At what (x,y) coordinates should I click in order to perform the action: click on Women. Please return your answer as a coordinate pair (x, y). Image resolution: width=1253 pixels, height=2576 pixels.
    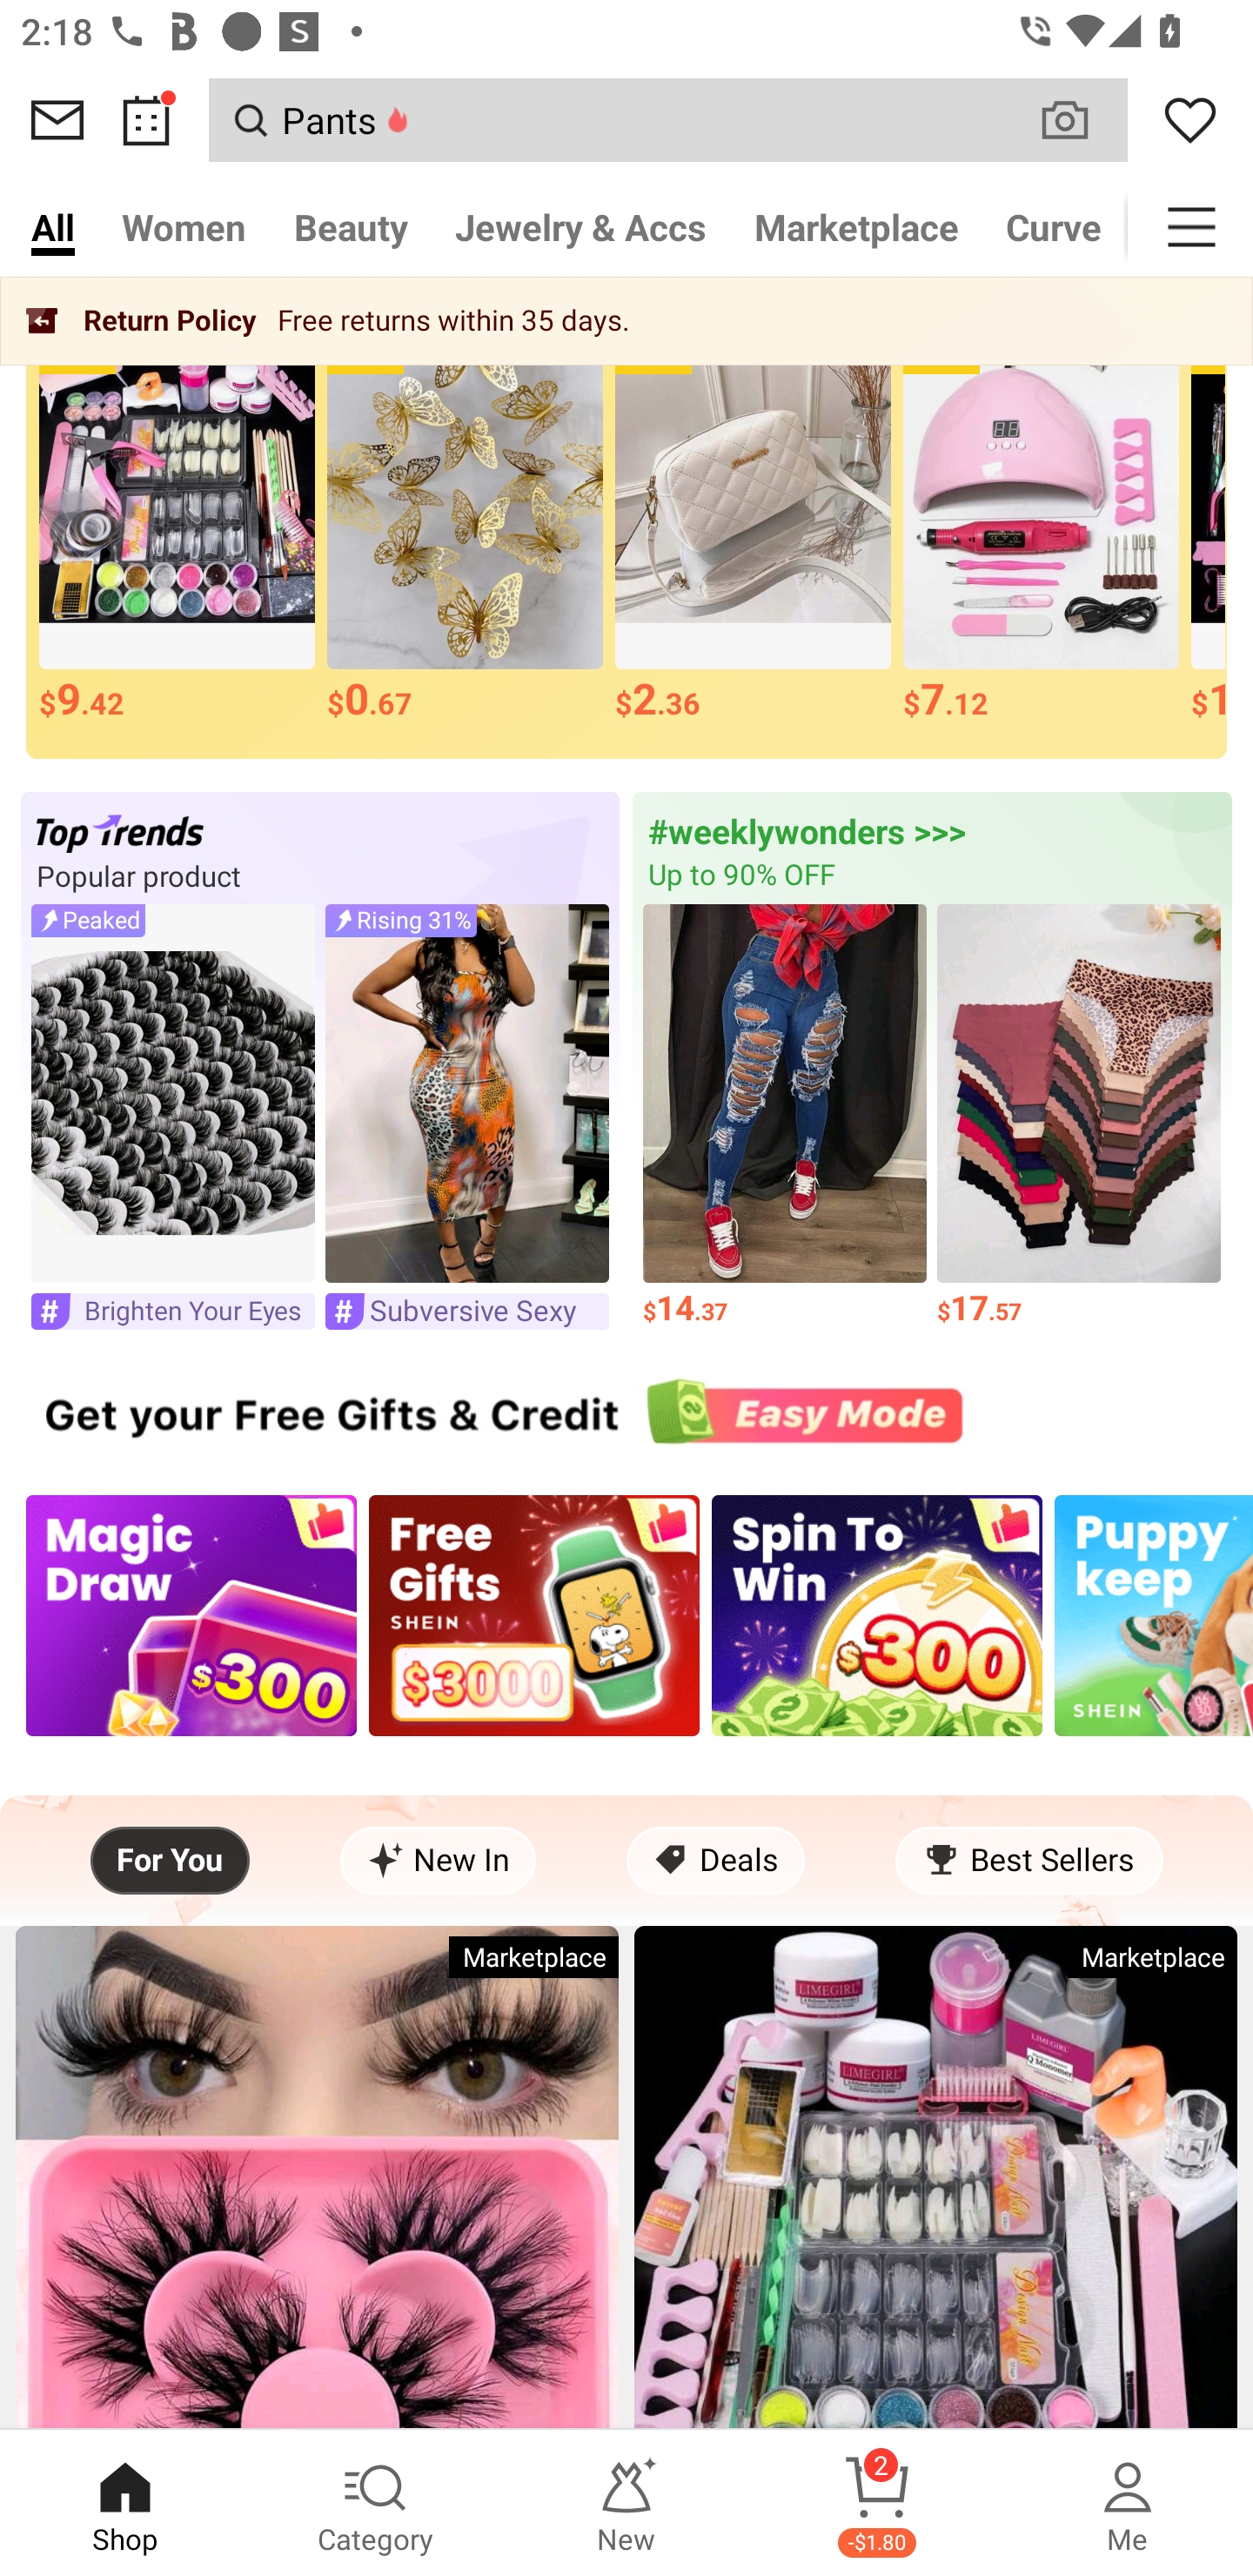
    Looking at the image, I should click on (184, 226).